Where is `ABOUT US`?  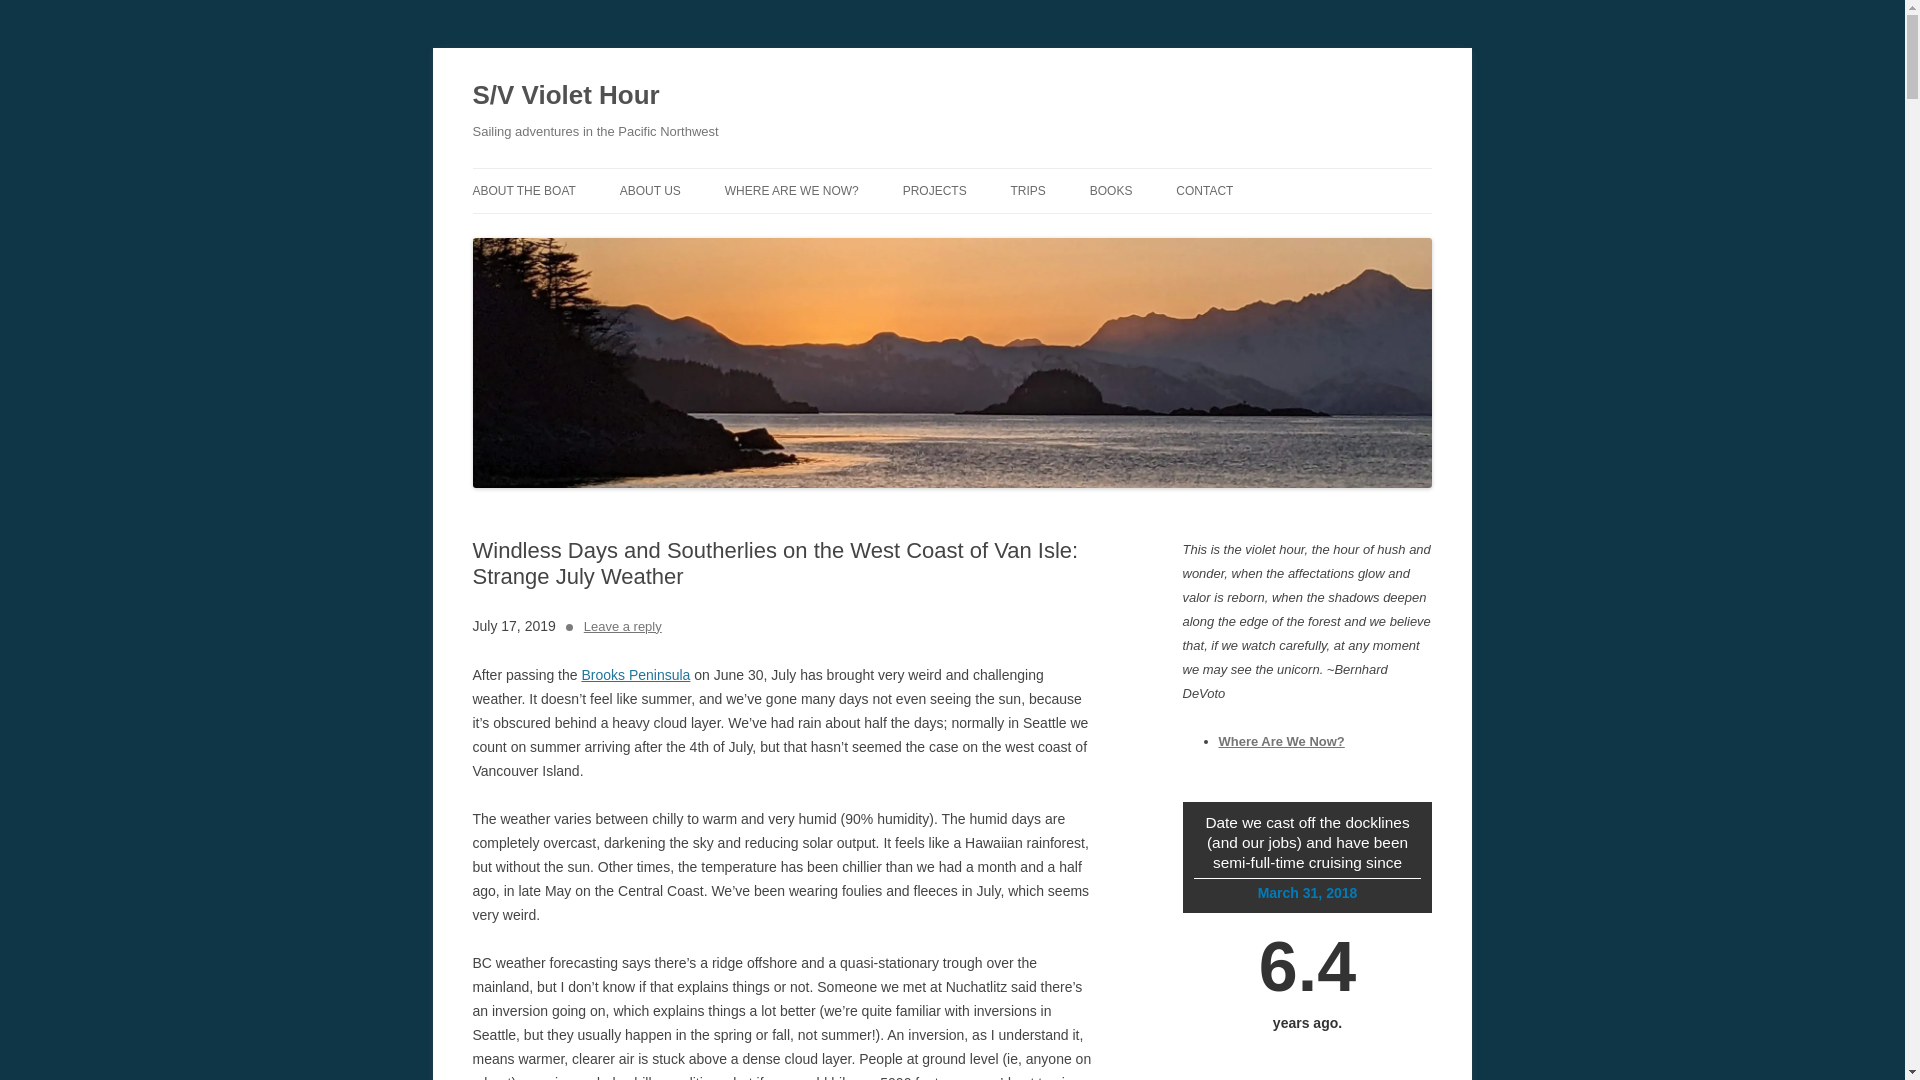
ABOUT US is located at coordinates (650, 190).